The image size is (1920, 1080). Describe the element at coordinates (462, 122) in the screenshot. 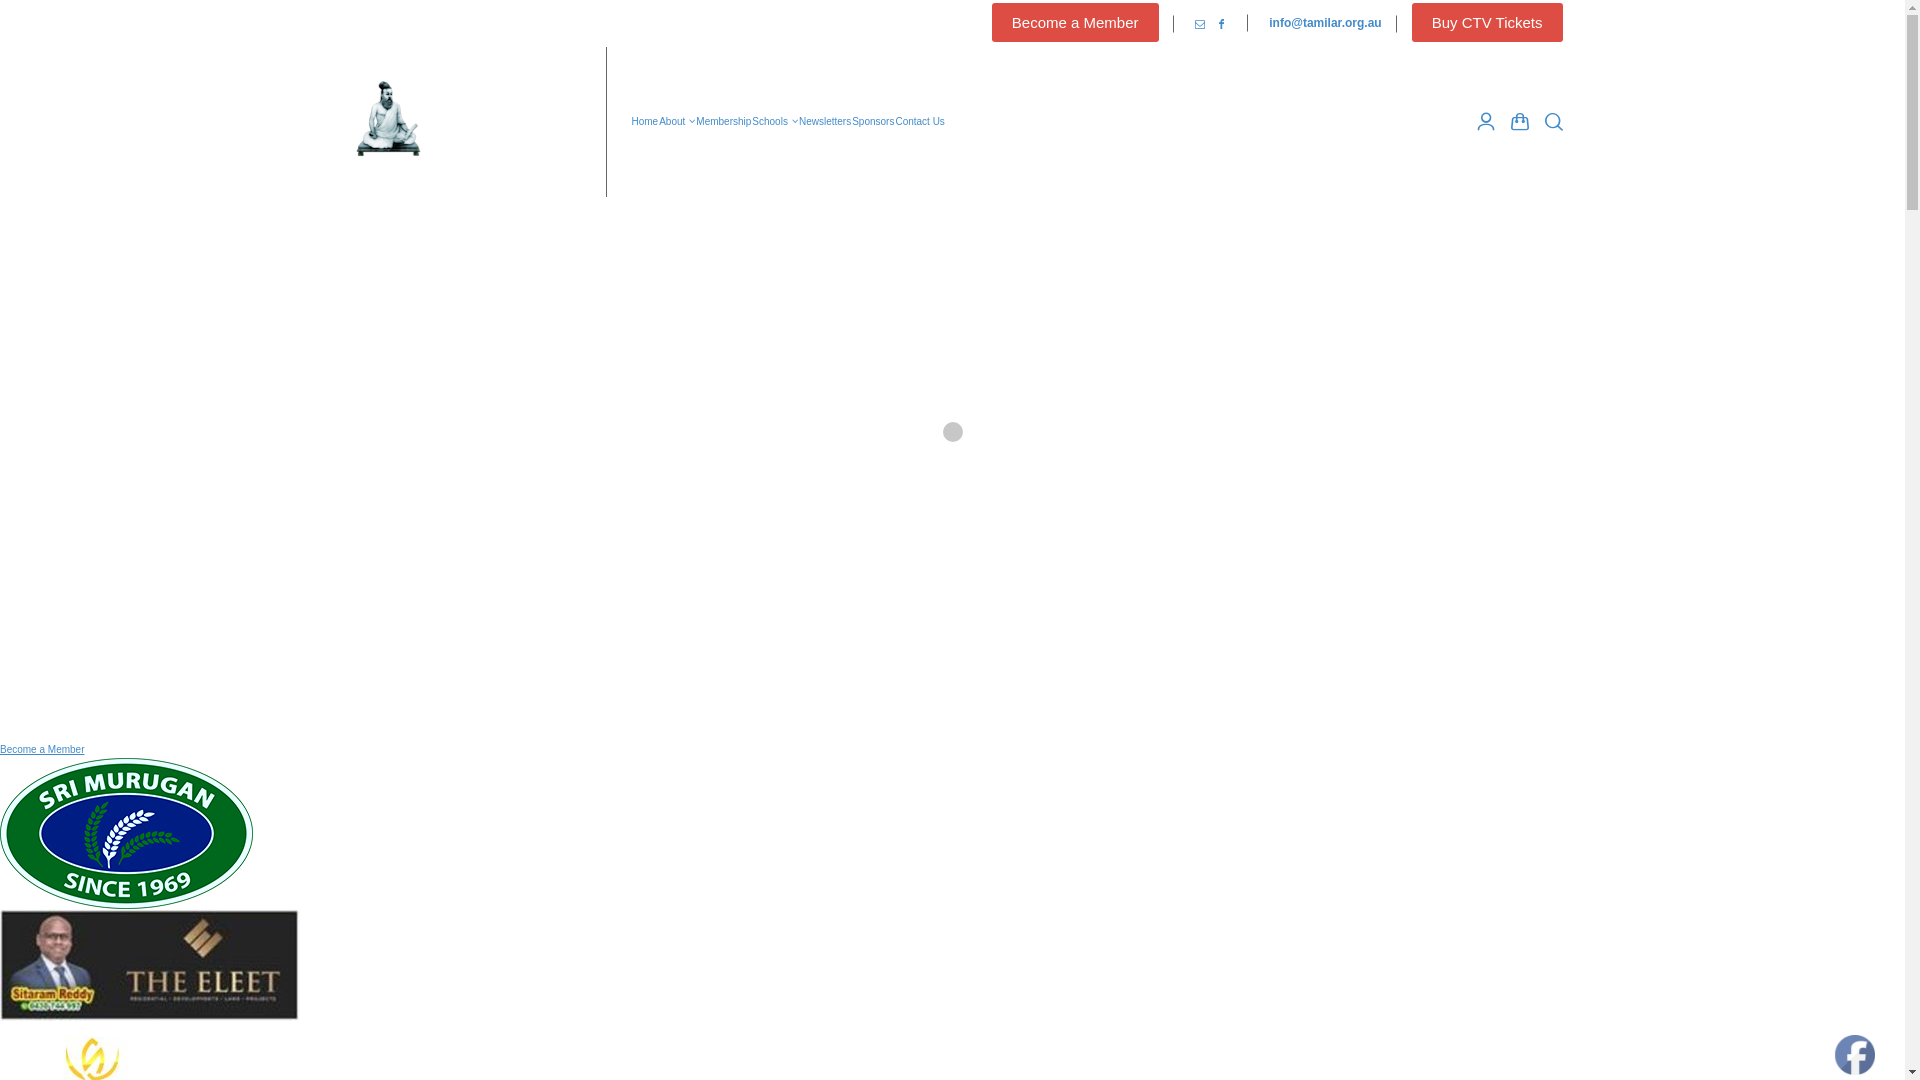

I see `Tamilar Inc.` at that location.